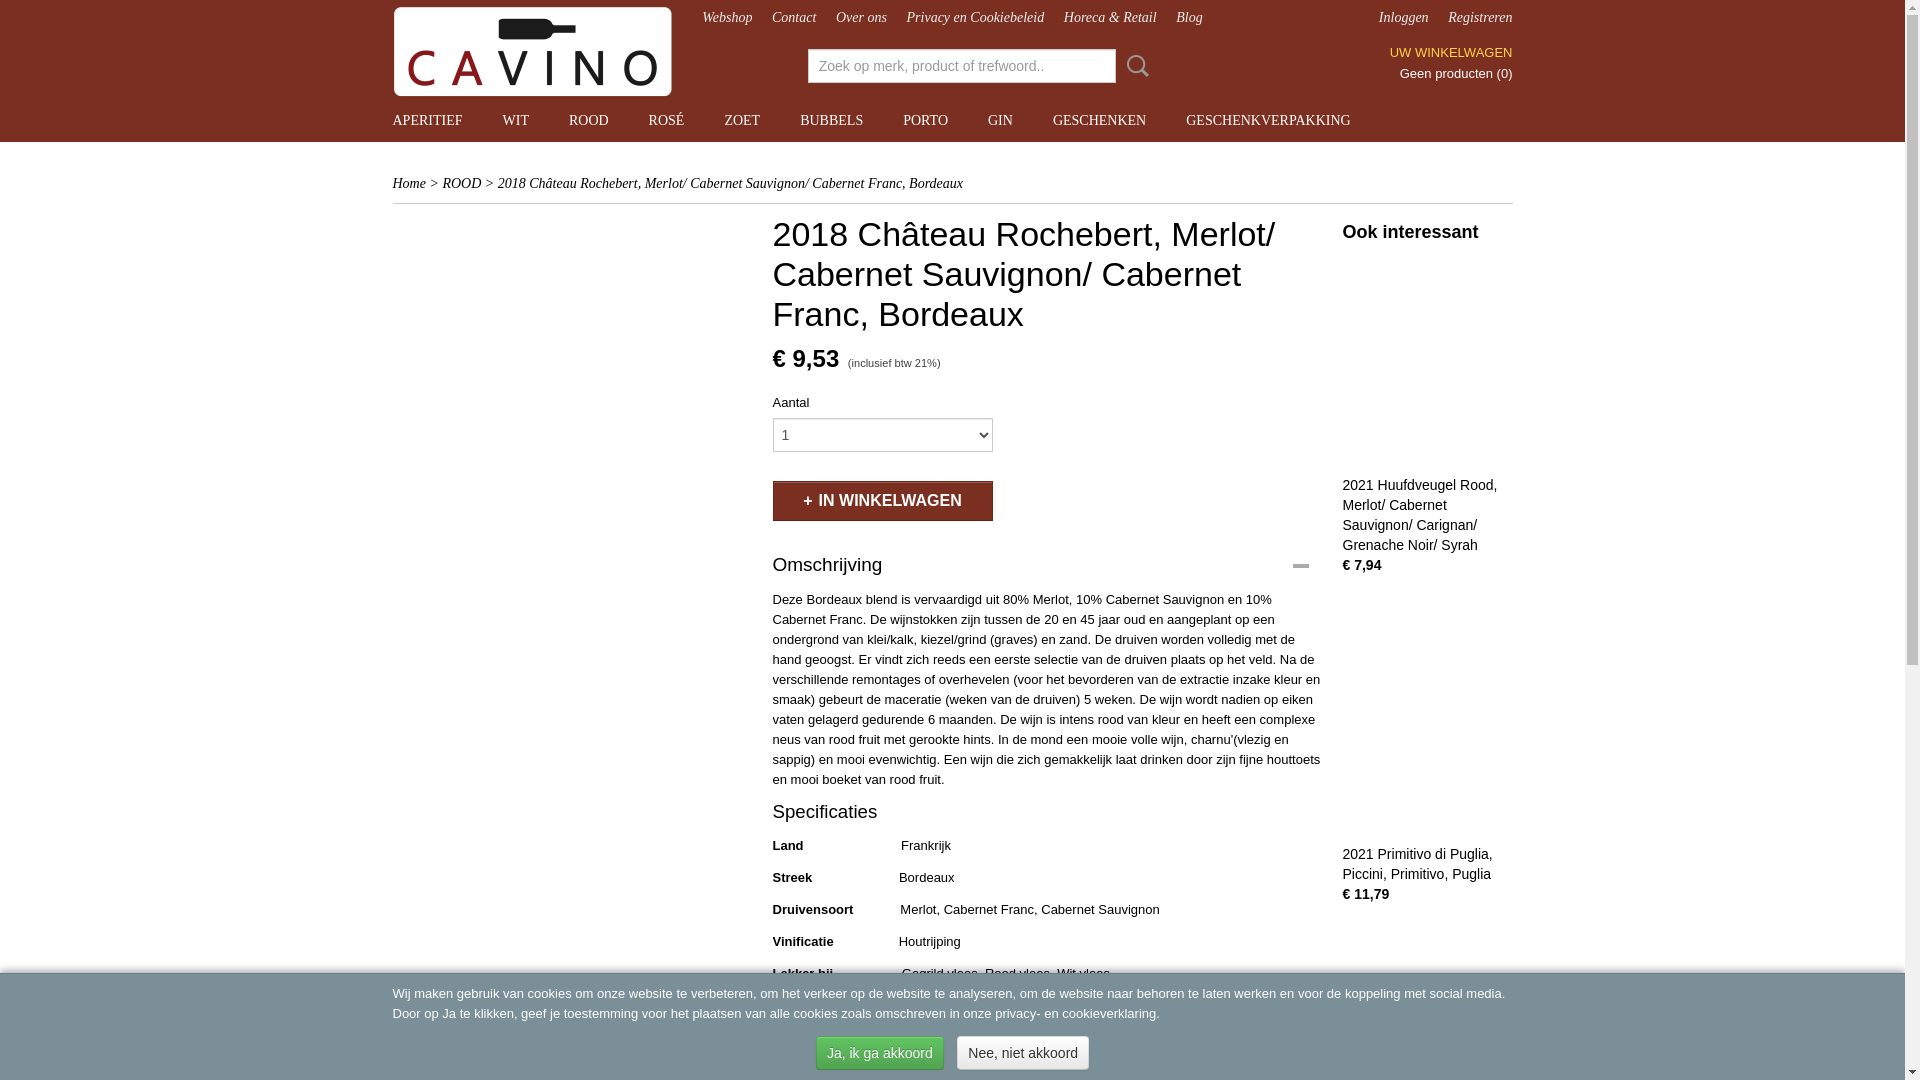 The image size is (1920, 1080). Describe the element at coordinates (1417, 864) in the screenshot. I see `2021 Primitivo di Puglia, Piccini, Primitivo, Puglia` at that location.